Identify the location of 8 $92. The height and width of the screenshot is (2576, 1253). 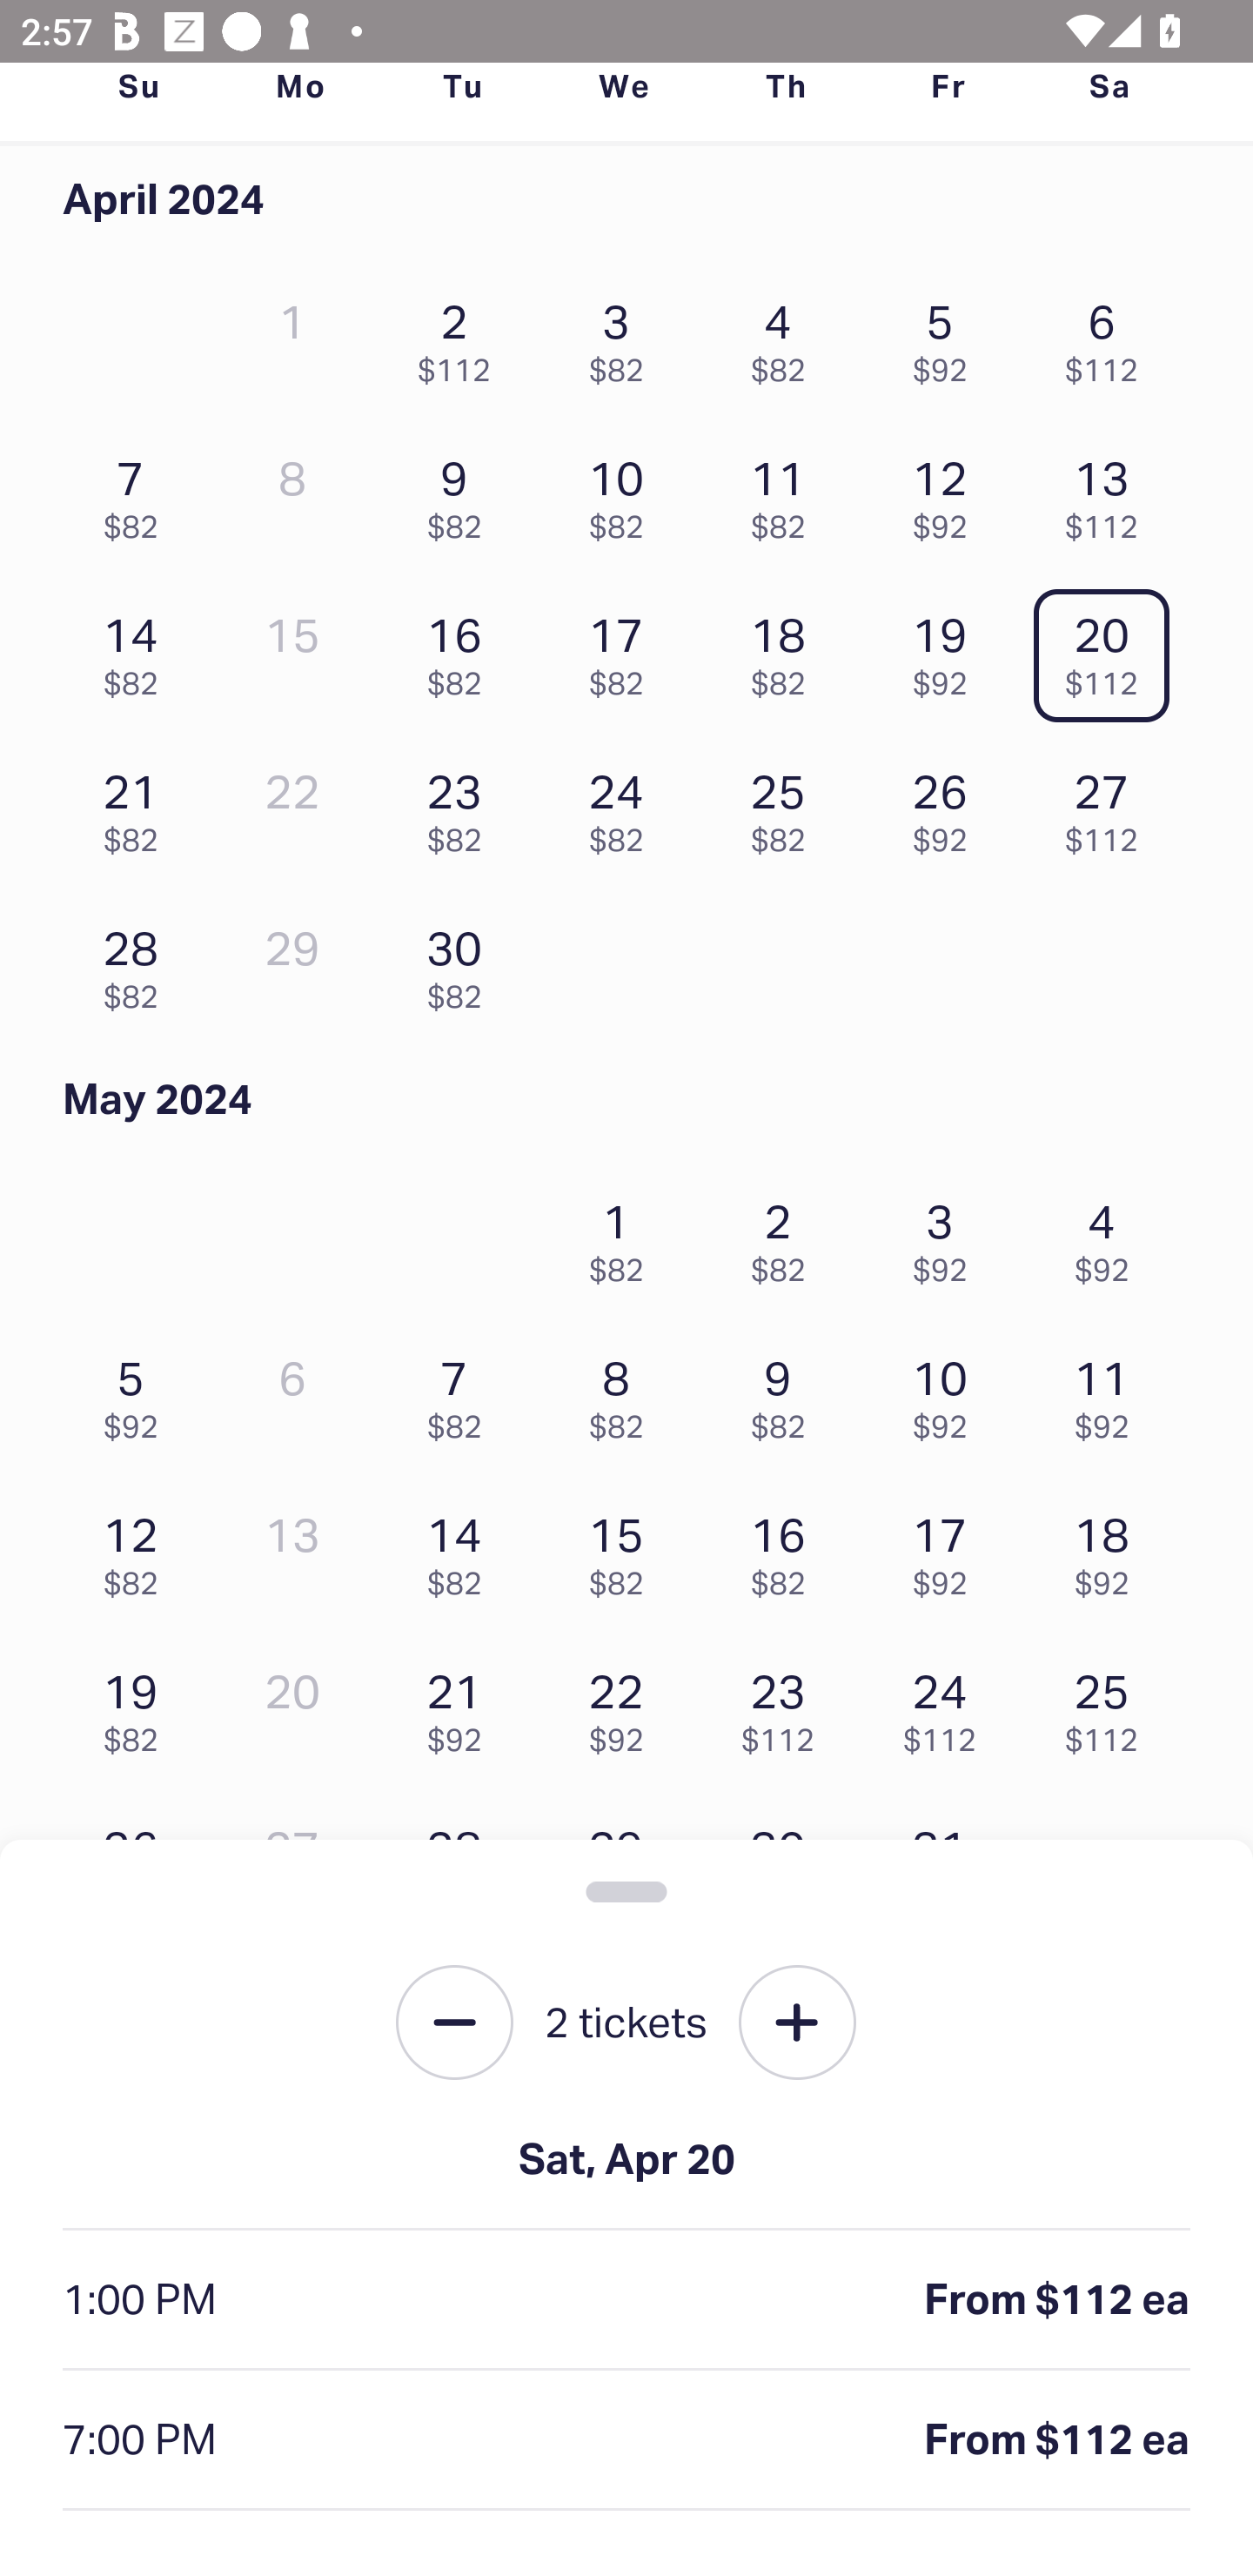
(1109, 2291).